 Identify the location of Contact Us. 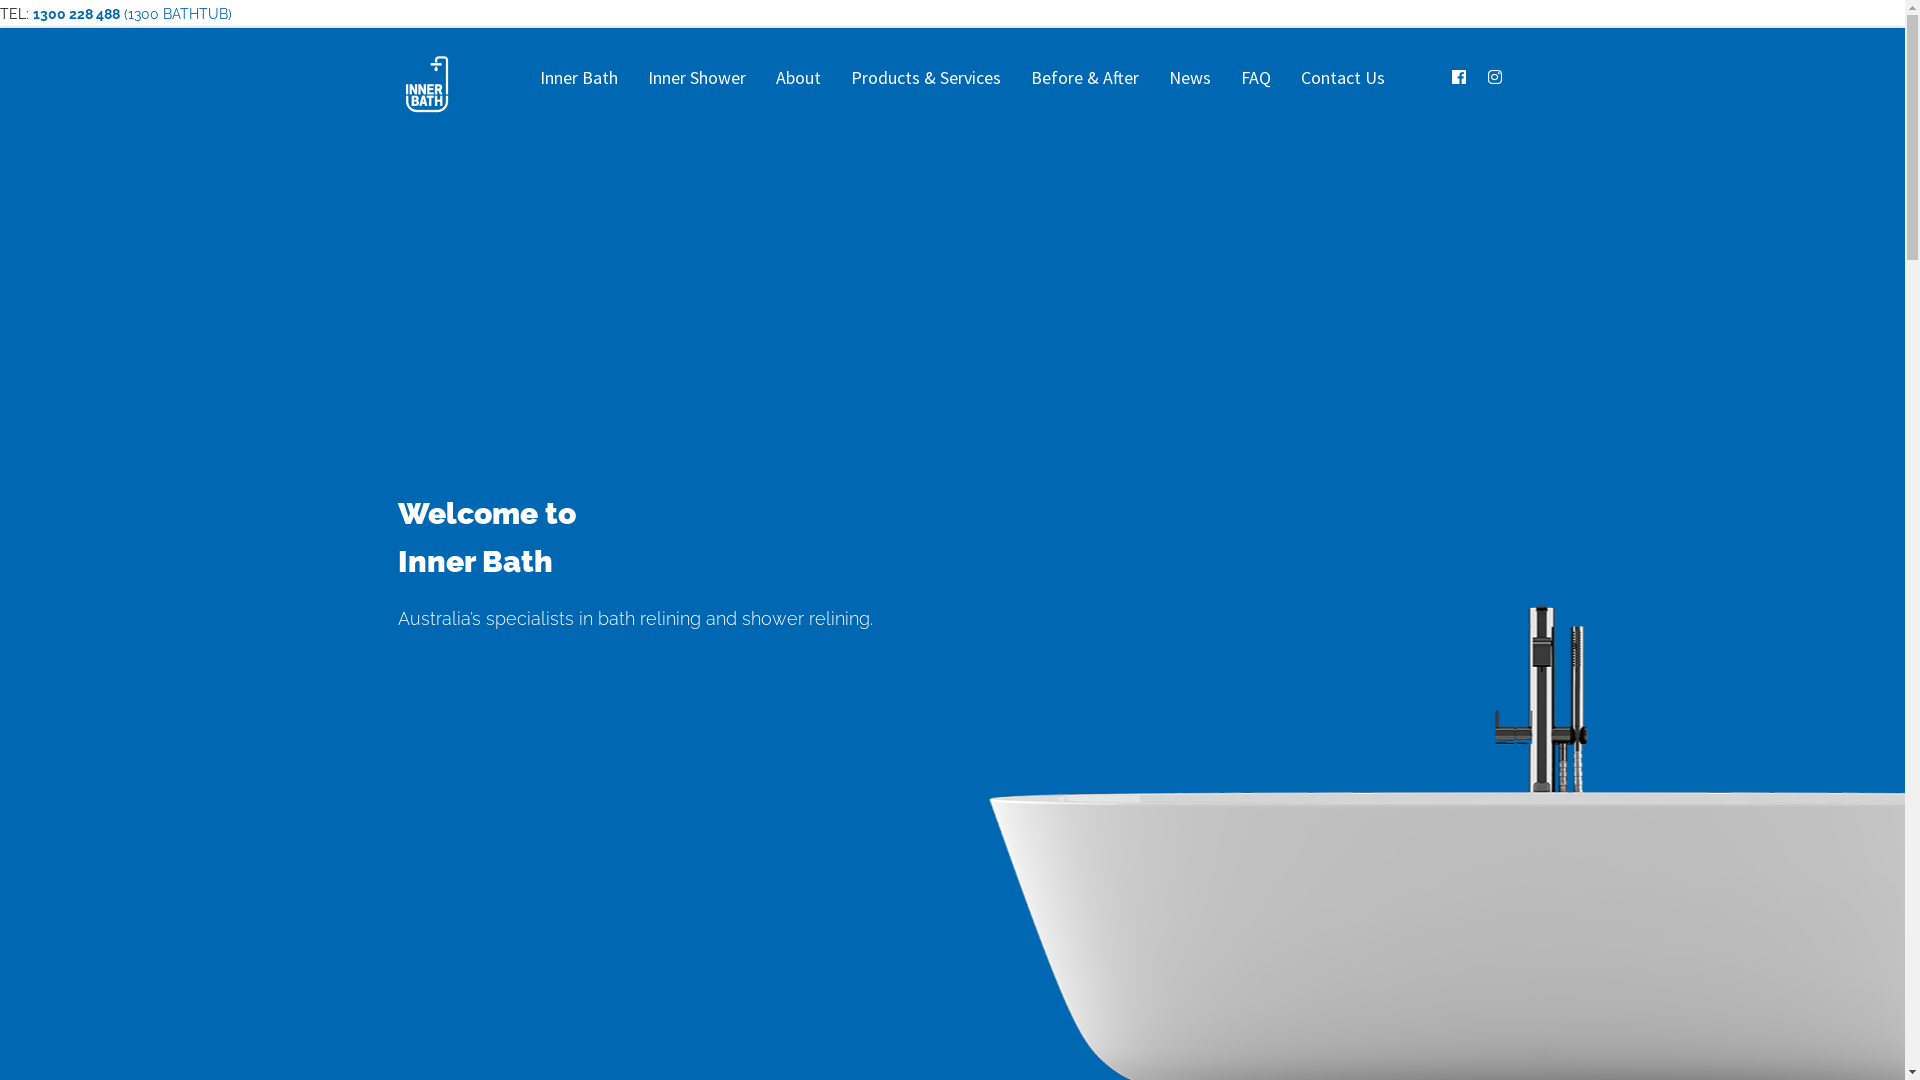
(1343, 78).